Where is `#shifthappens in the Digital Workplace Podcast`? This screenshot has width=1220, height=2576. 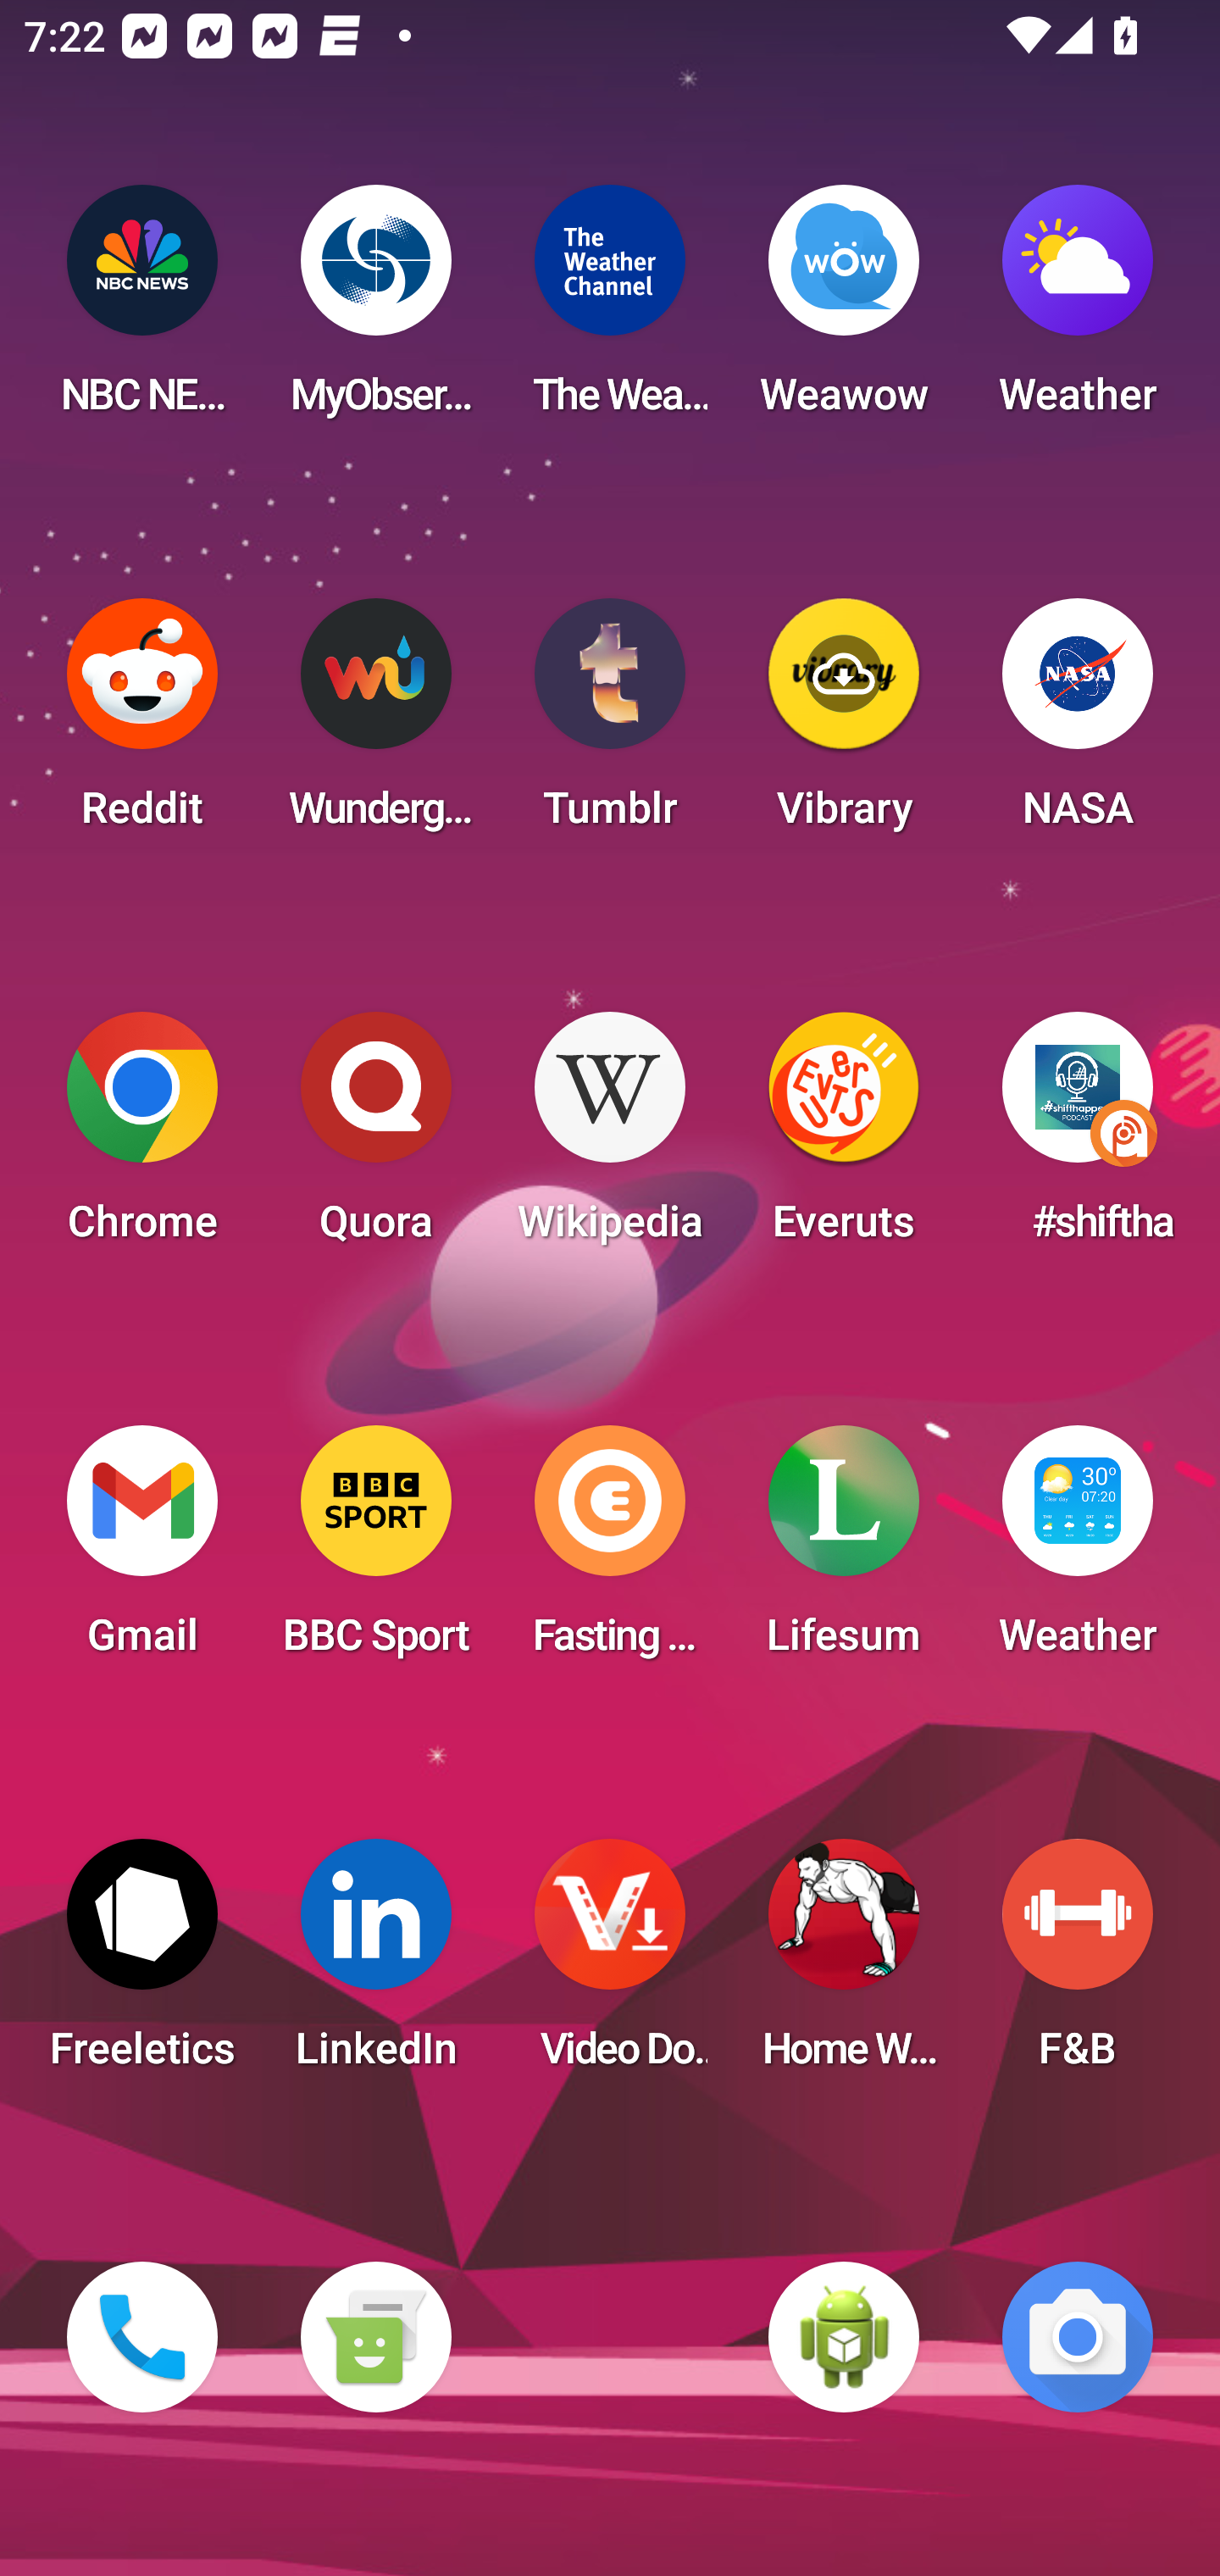 #shifthappens in the Digital Workplace Podcast is located at coordinates (1078, 1137).